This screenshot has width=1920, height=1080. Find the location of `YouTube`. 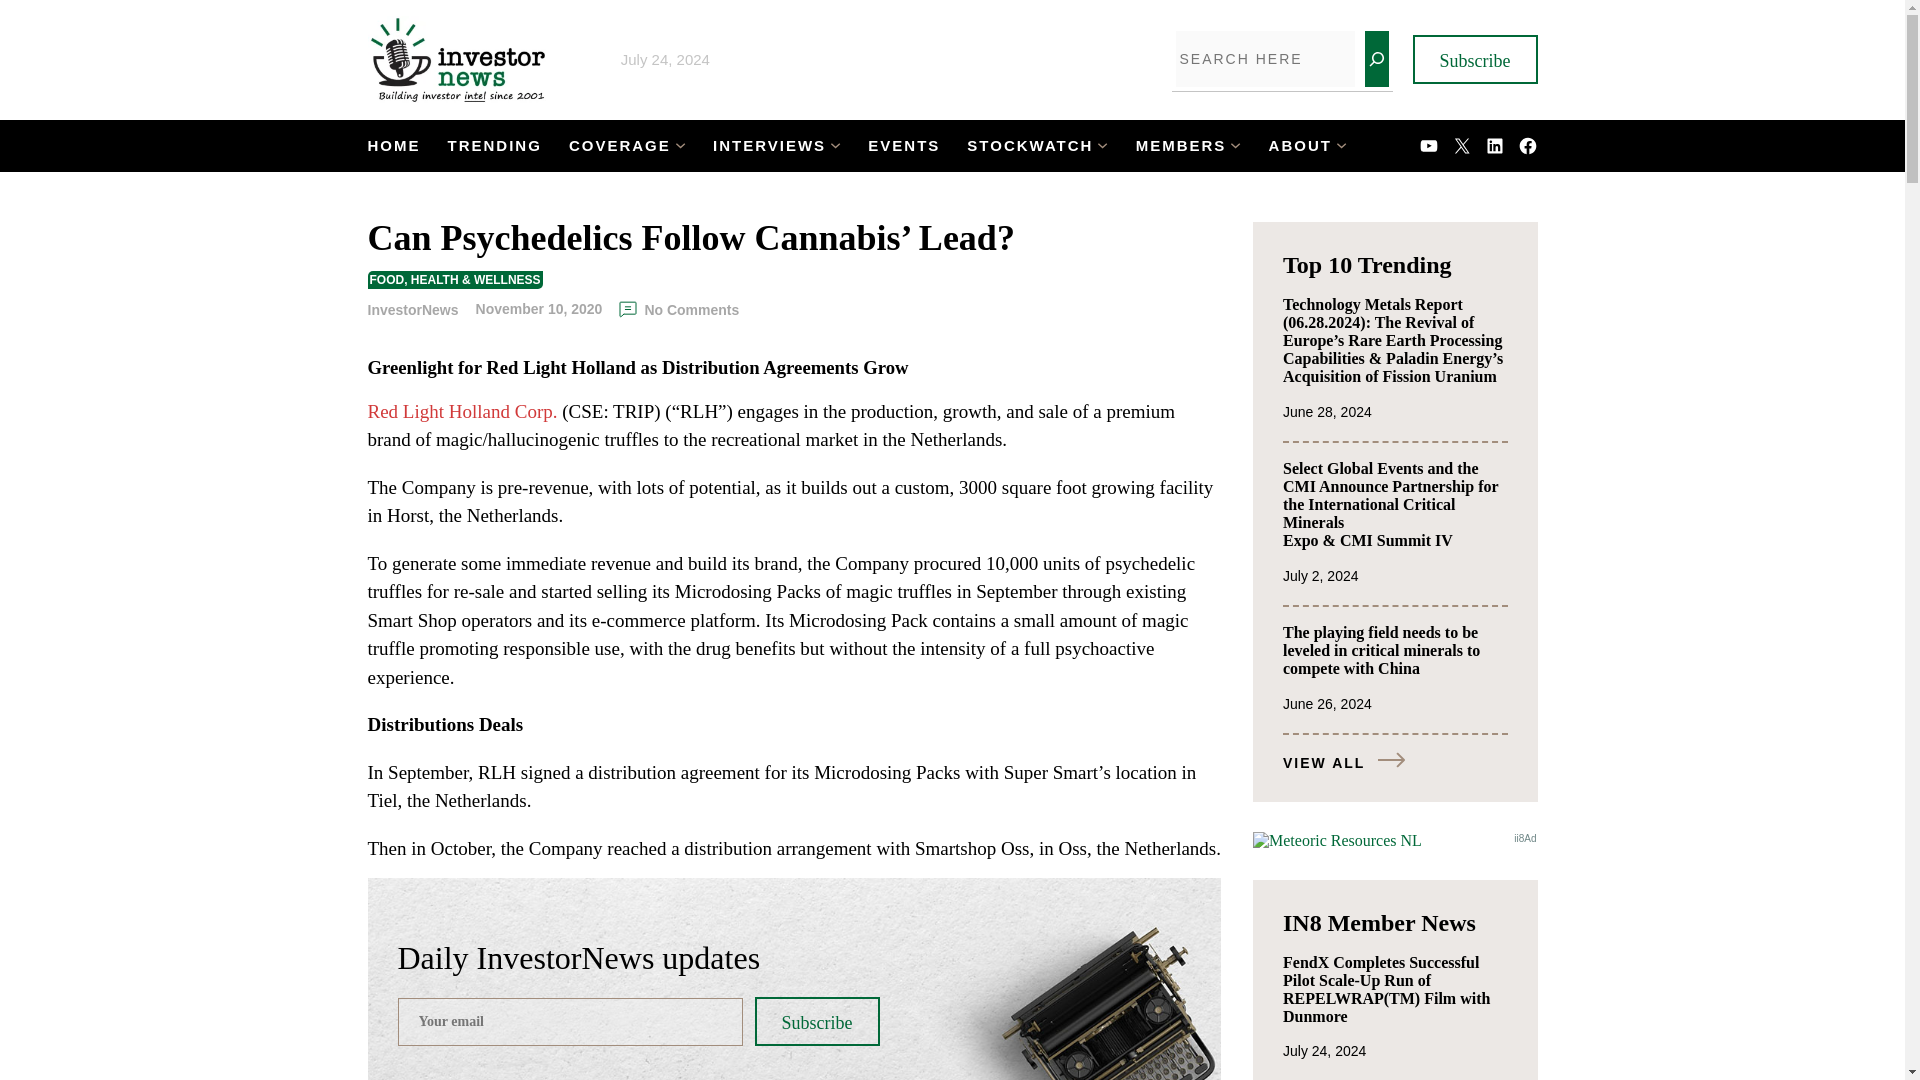

YouTube is located at coordinates (1426, 145).